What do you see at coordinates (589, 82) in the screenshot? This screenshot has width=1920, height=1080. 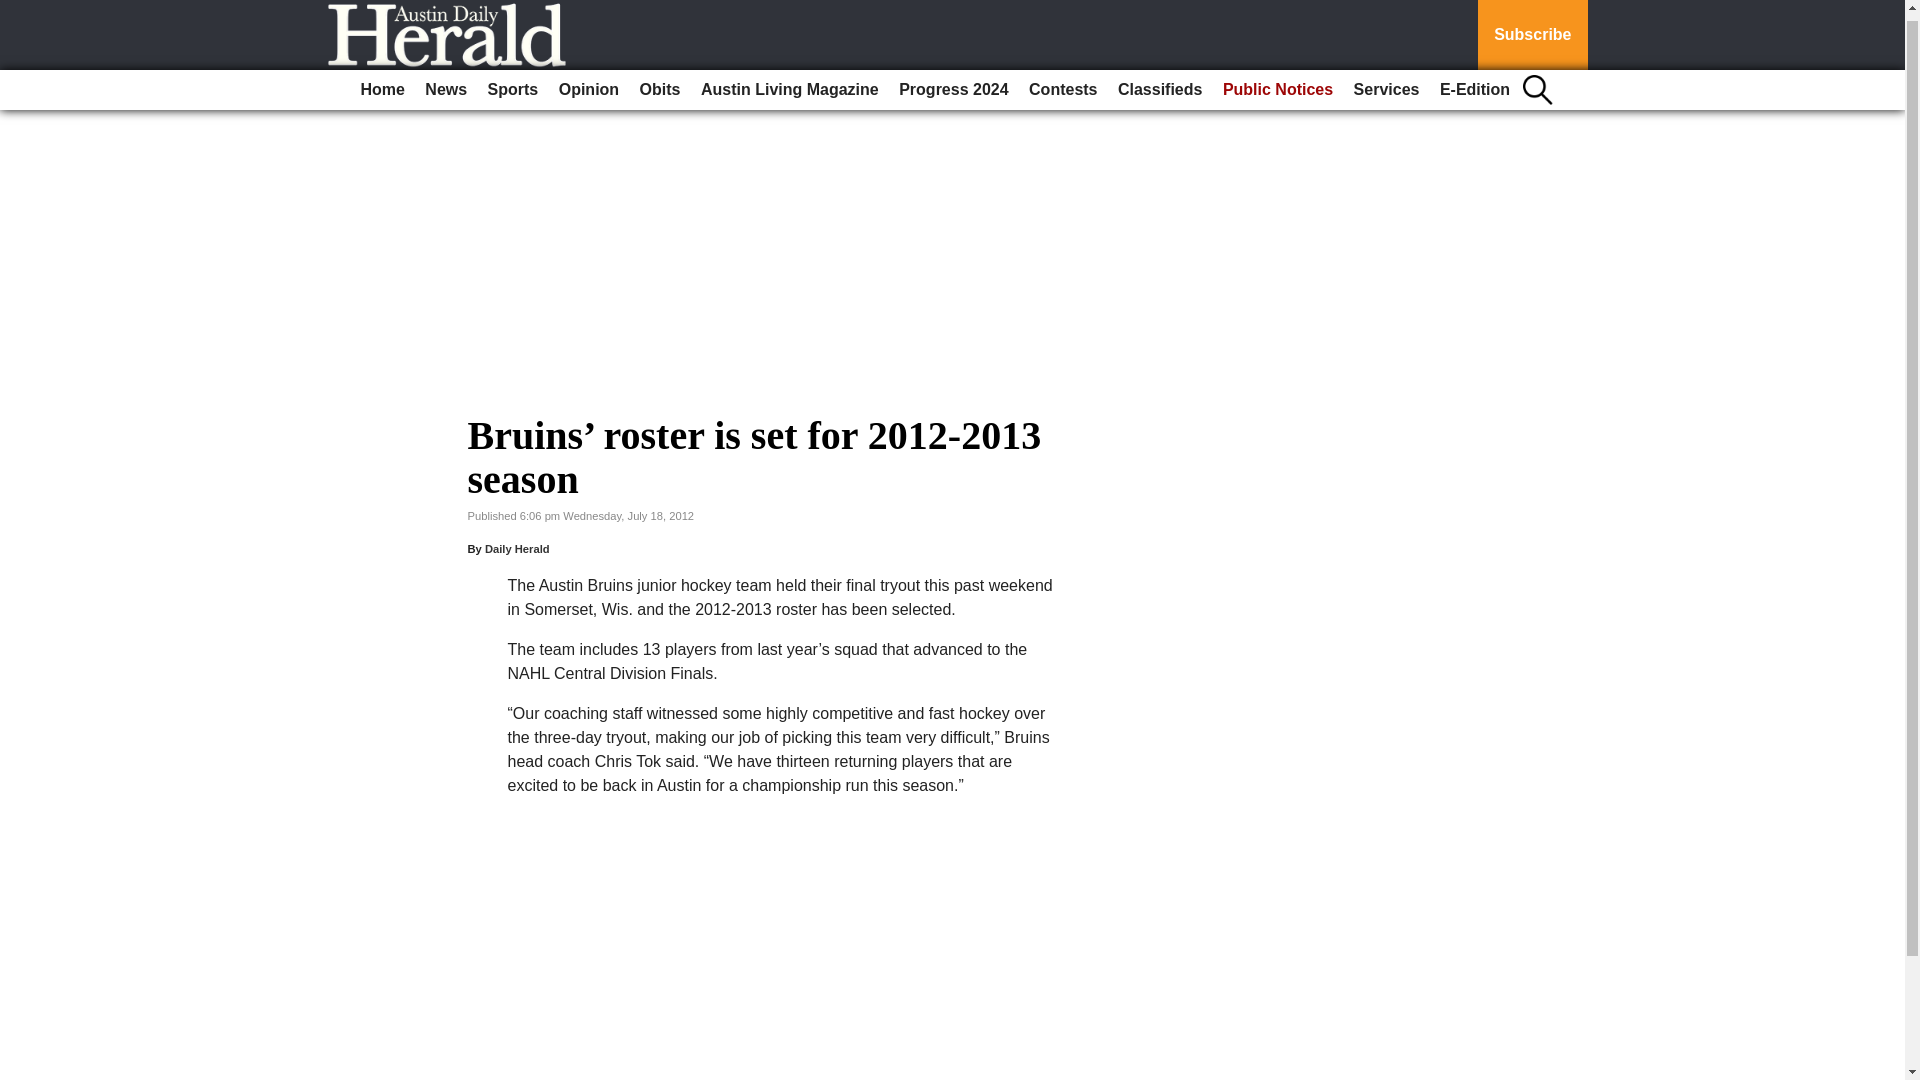 I see `Opinion` at bounding box center [589, 82].